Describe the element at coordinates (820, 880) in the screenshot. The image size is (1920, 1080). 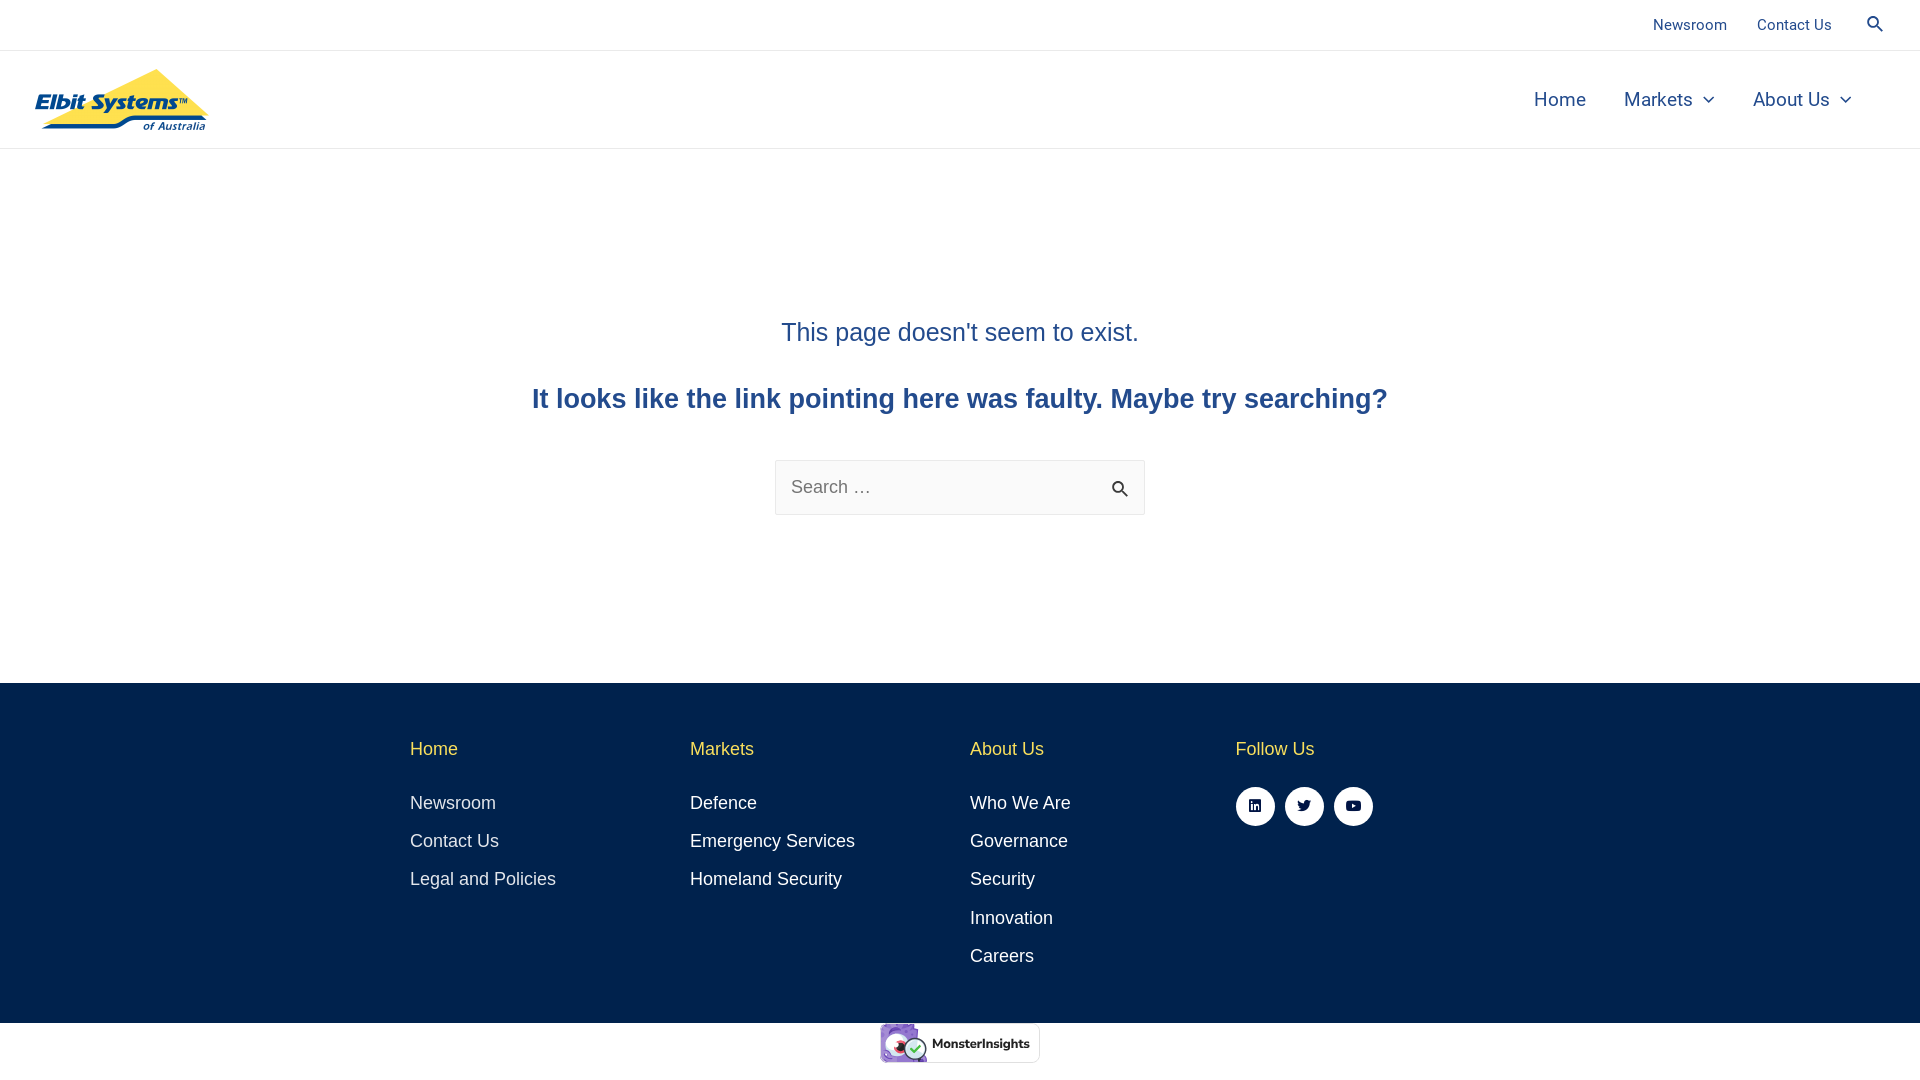
I see `Homeland Security` at that location.